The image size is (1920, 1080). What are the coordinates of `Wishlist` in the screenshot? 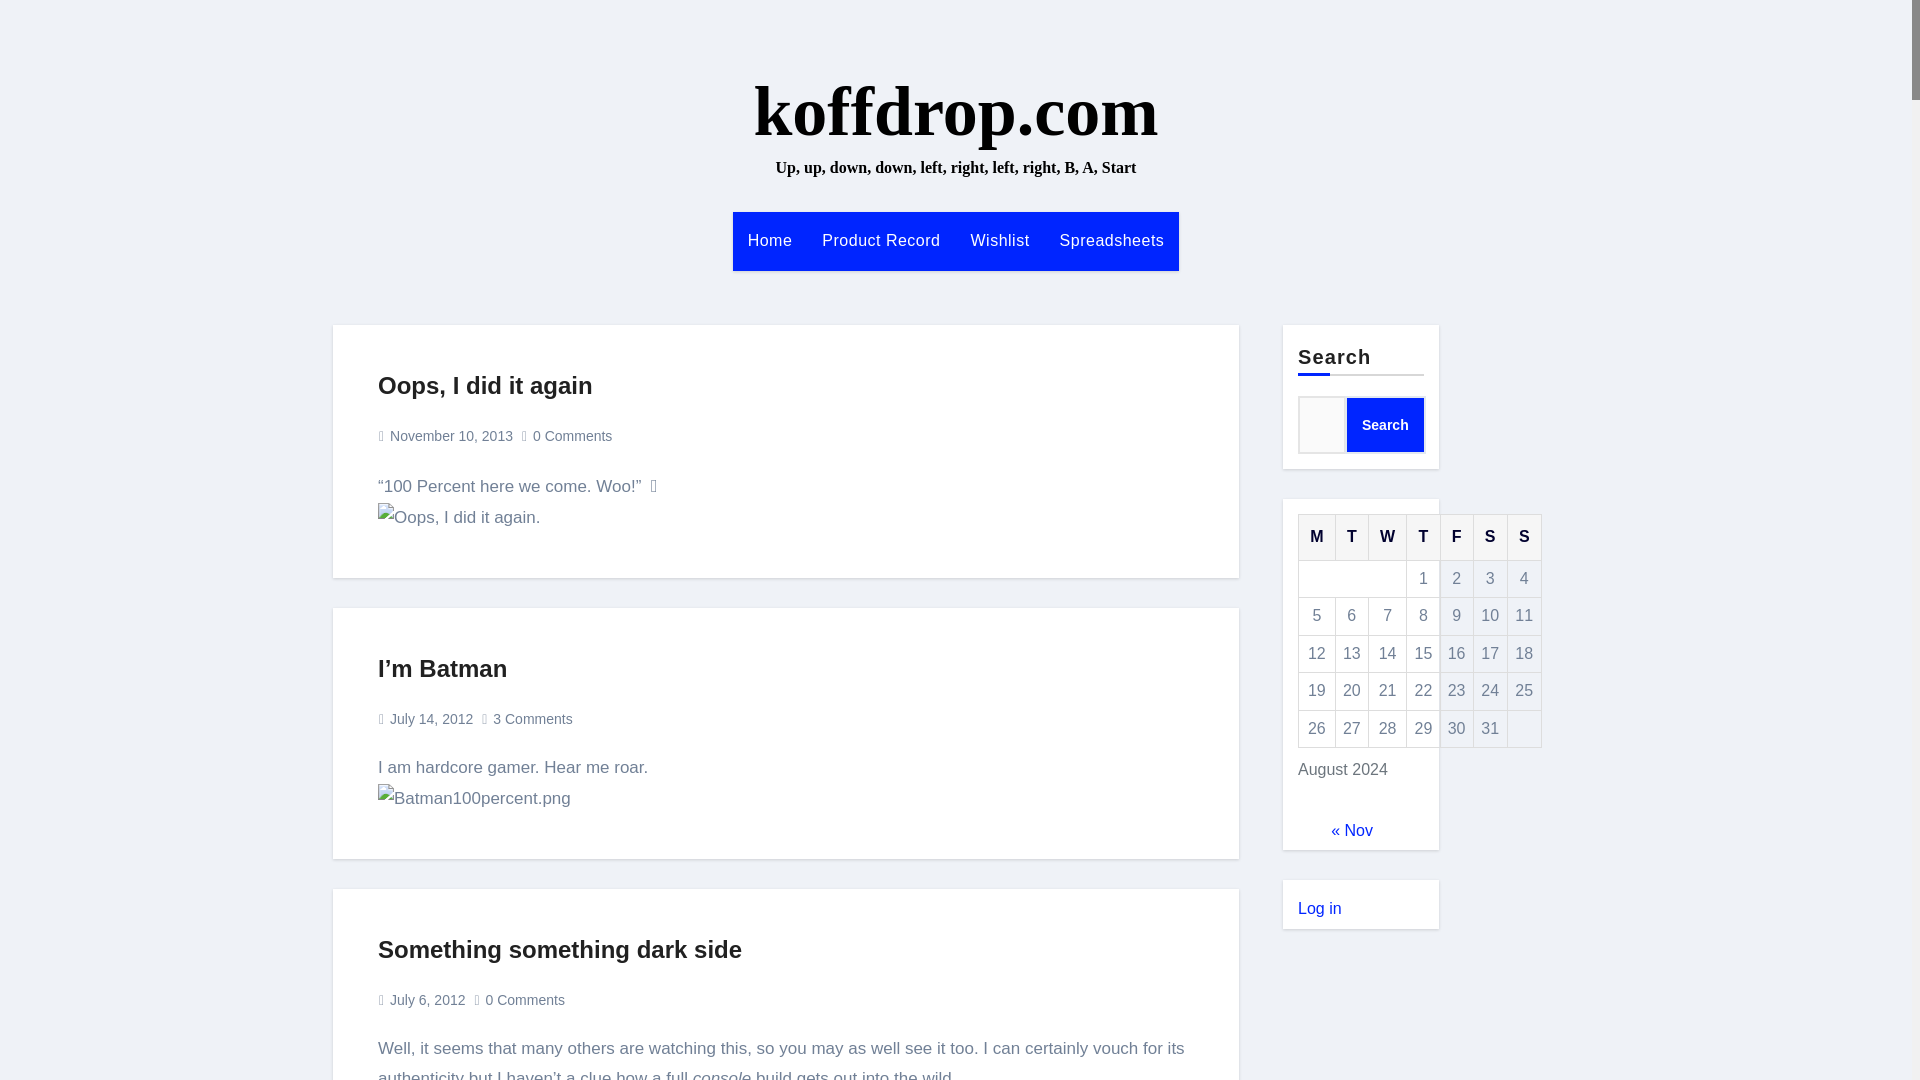 It's located at (1000, 240).